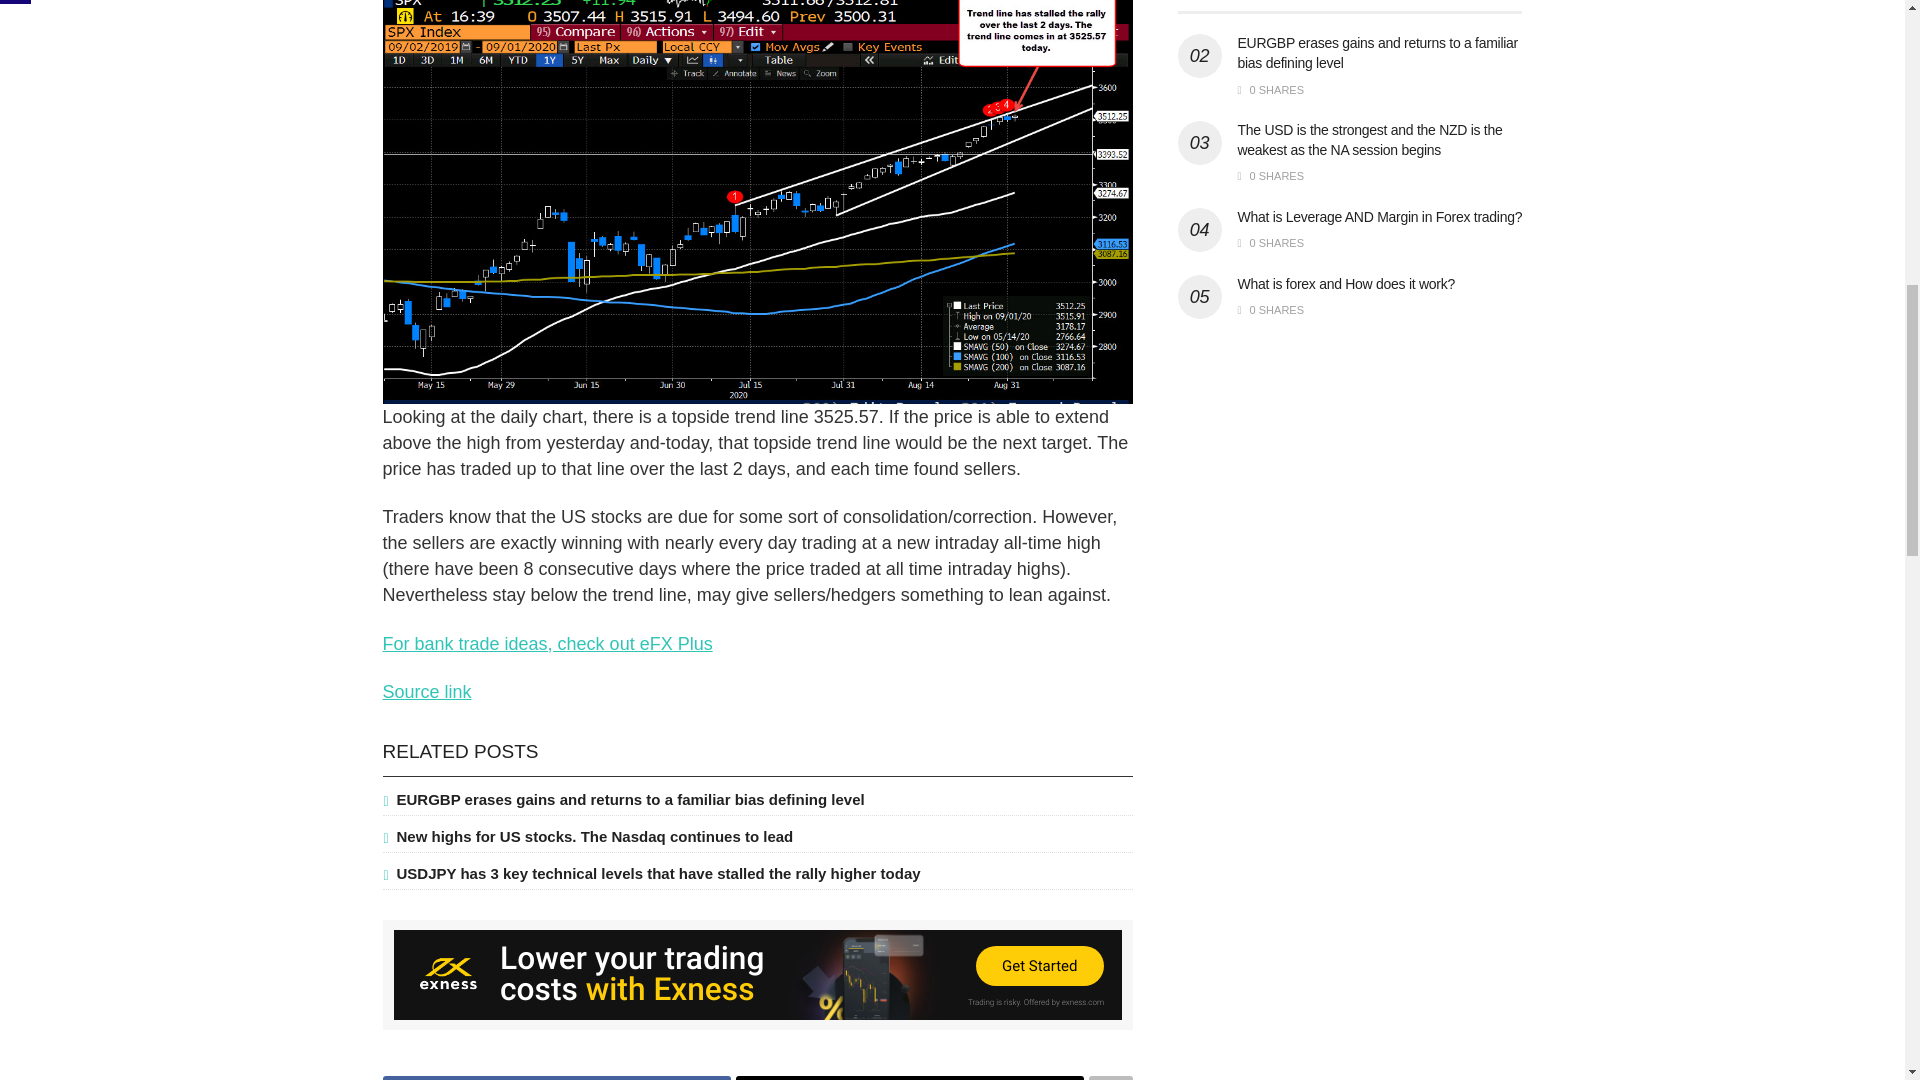 This screenshot has width=1920, height=1080. Describe the element at coordinates (426, 692) in the screenshot. I see `Source link` at that location.